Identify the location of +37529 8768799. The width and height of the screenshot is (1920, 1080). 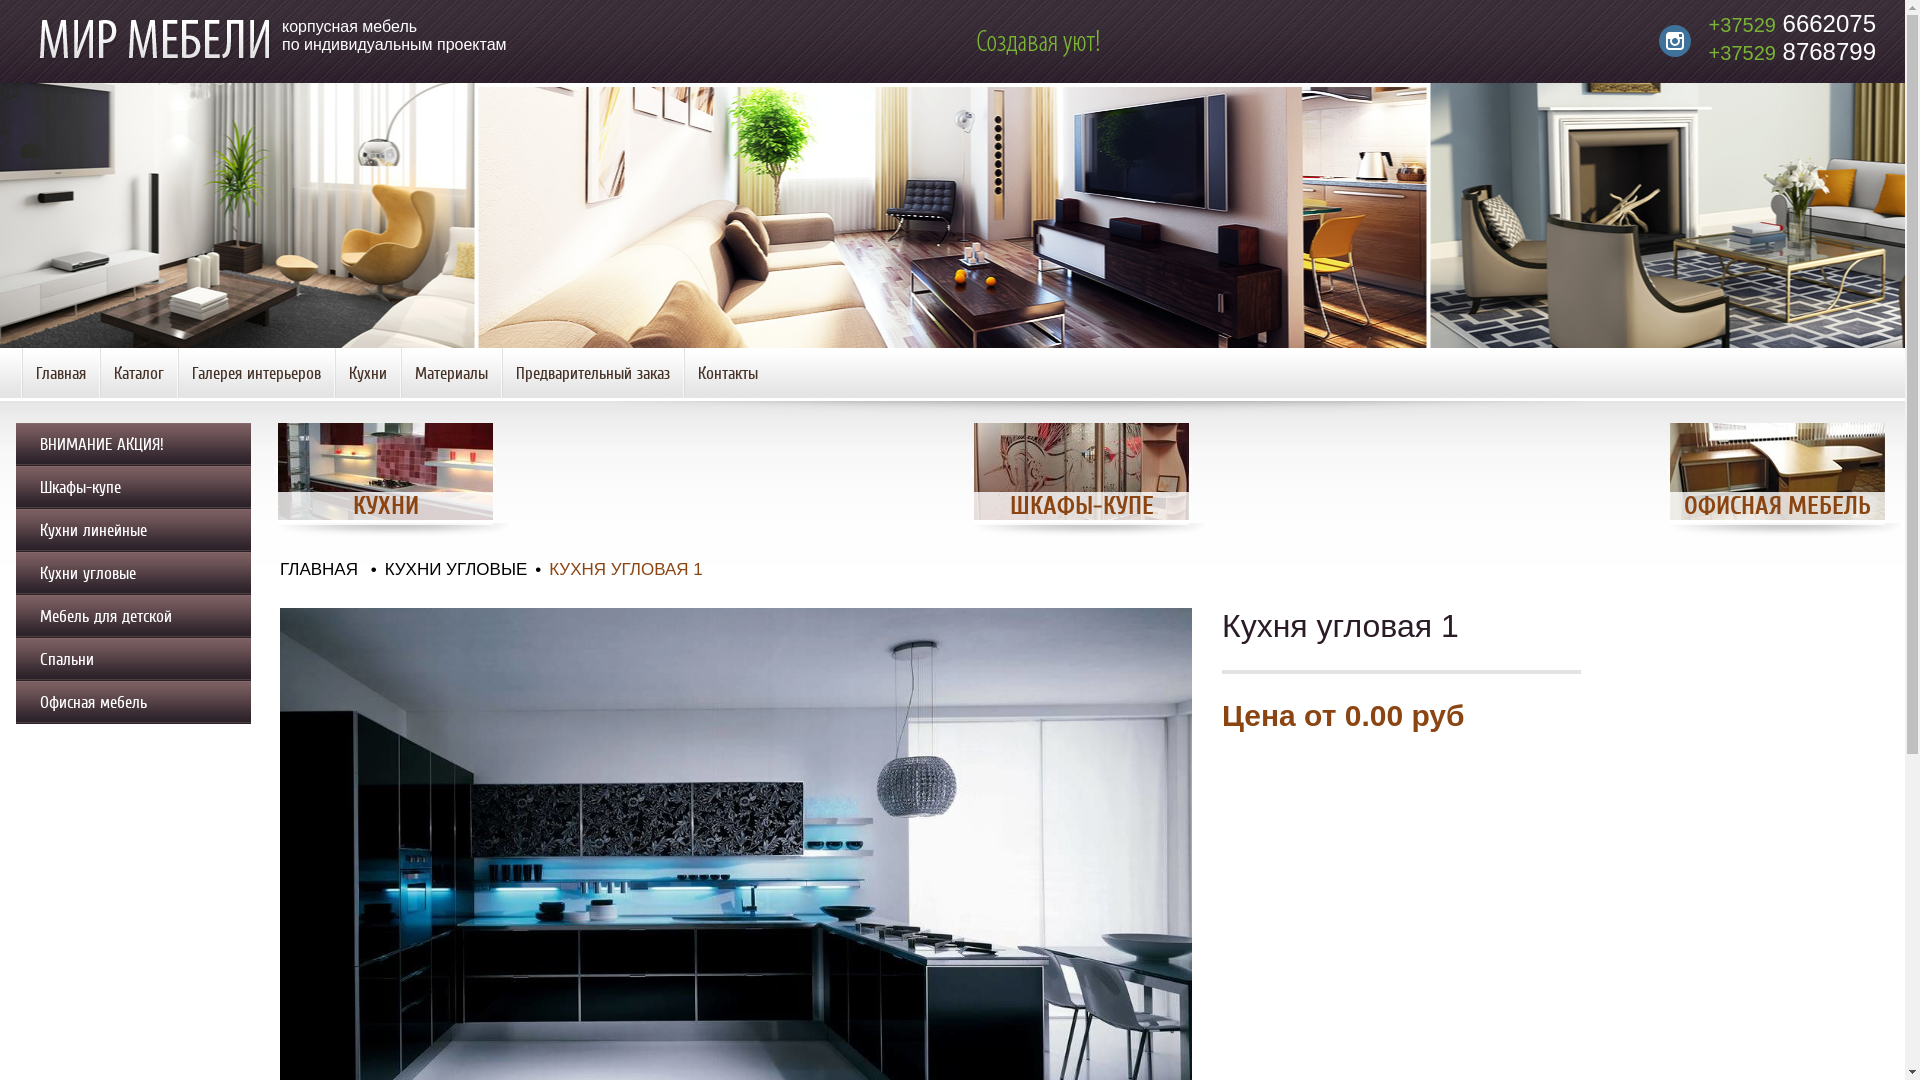
(1792, 52).